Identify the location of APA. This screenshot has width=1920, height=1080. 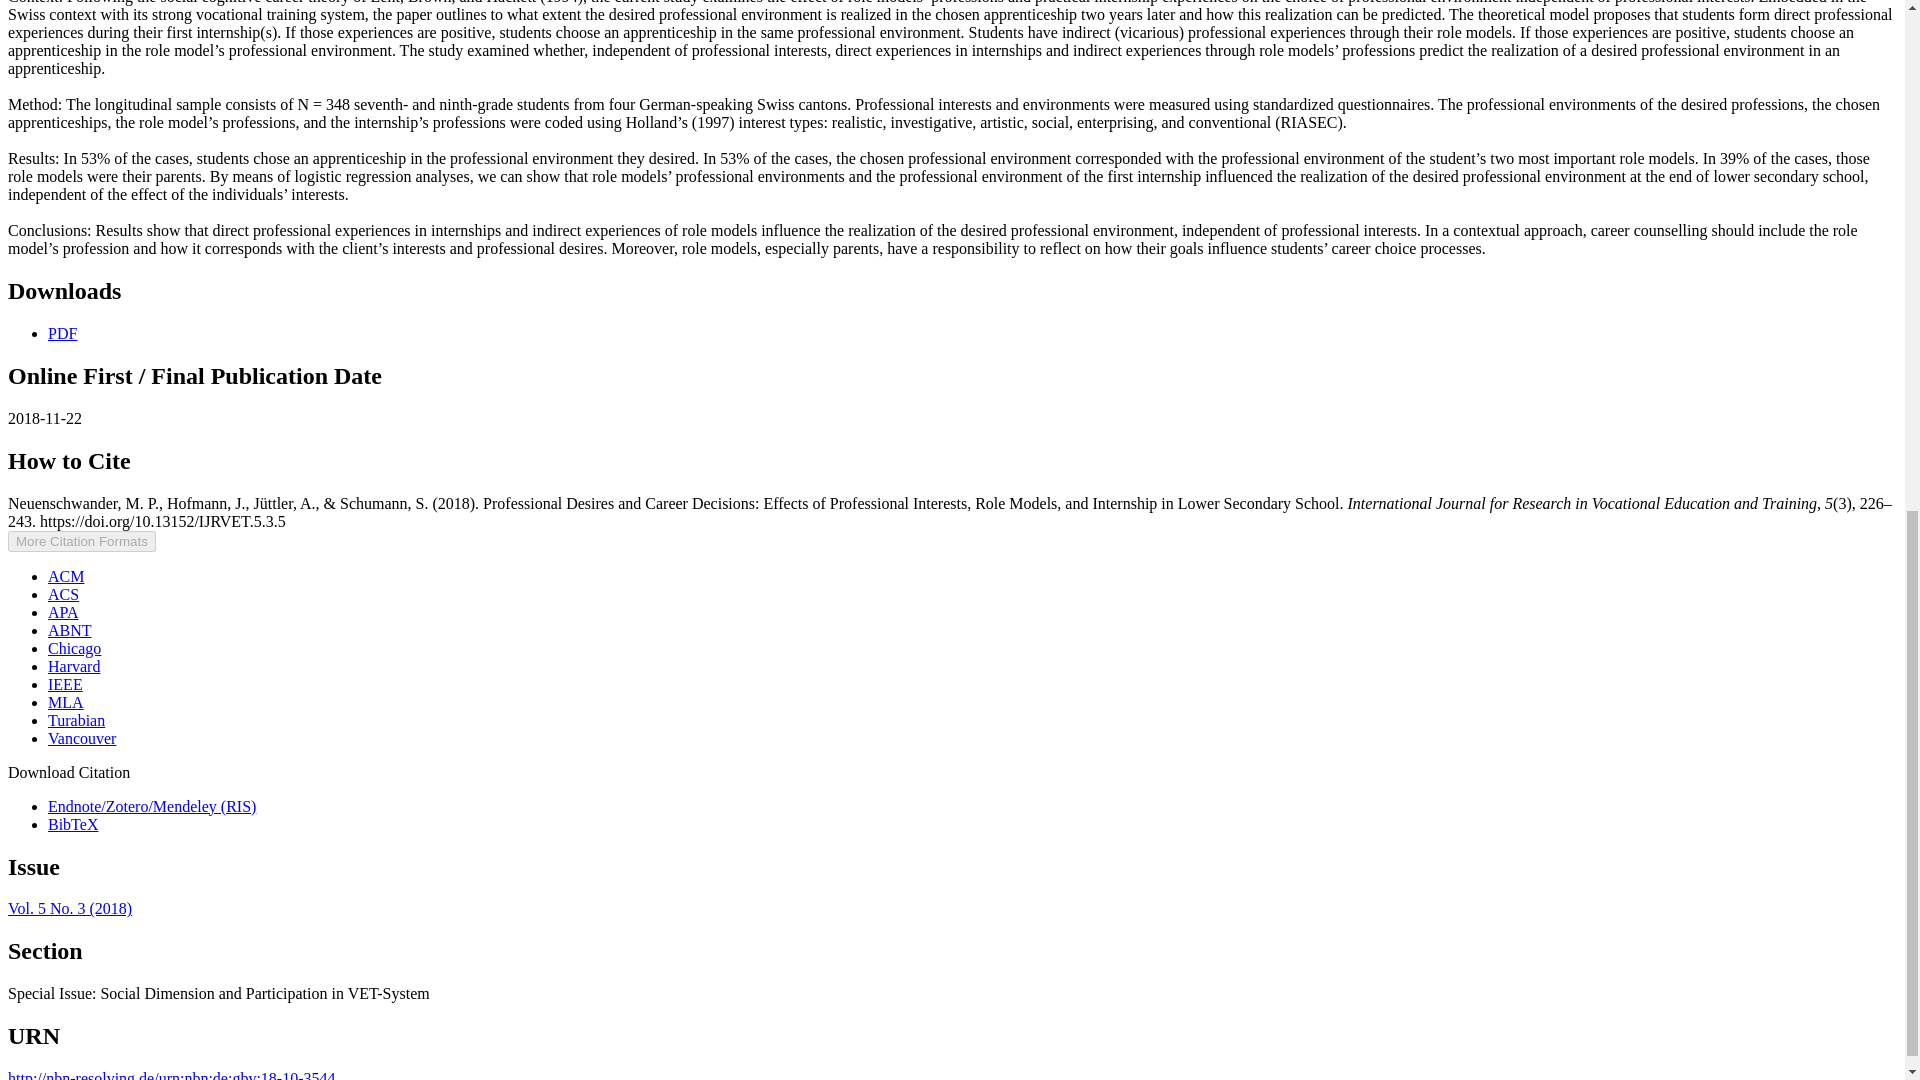
(63, 612).